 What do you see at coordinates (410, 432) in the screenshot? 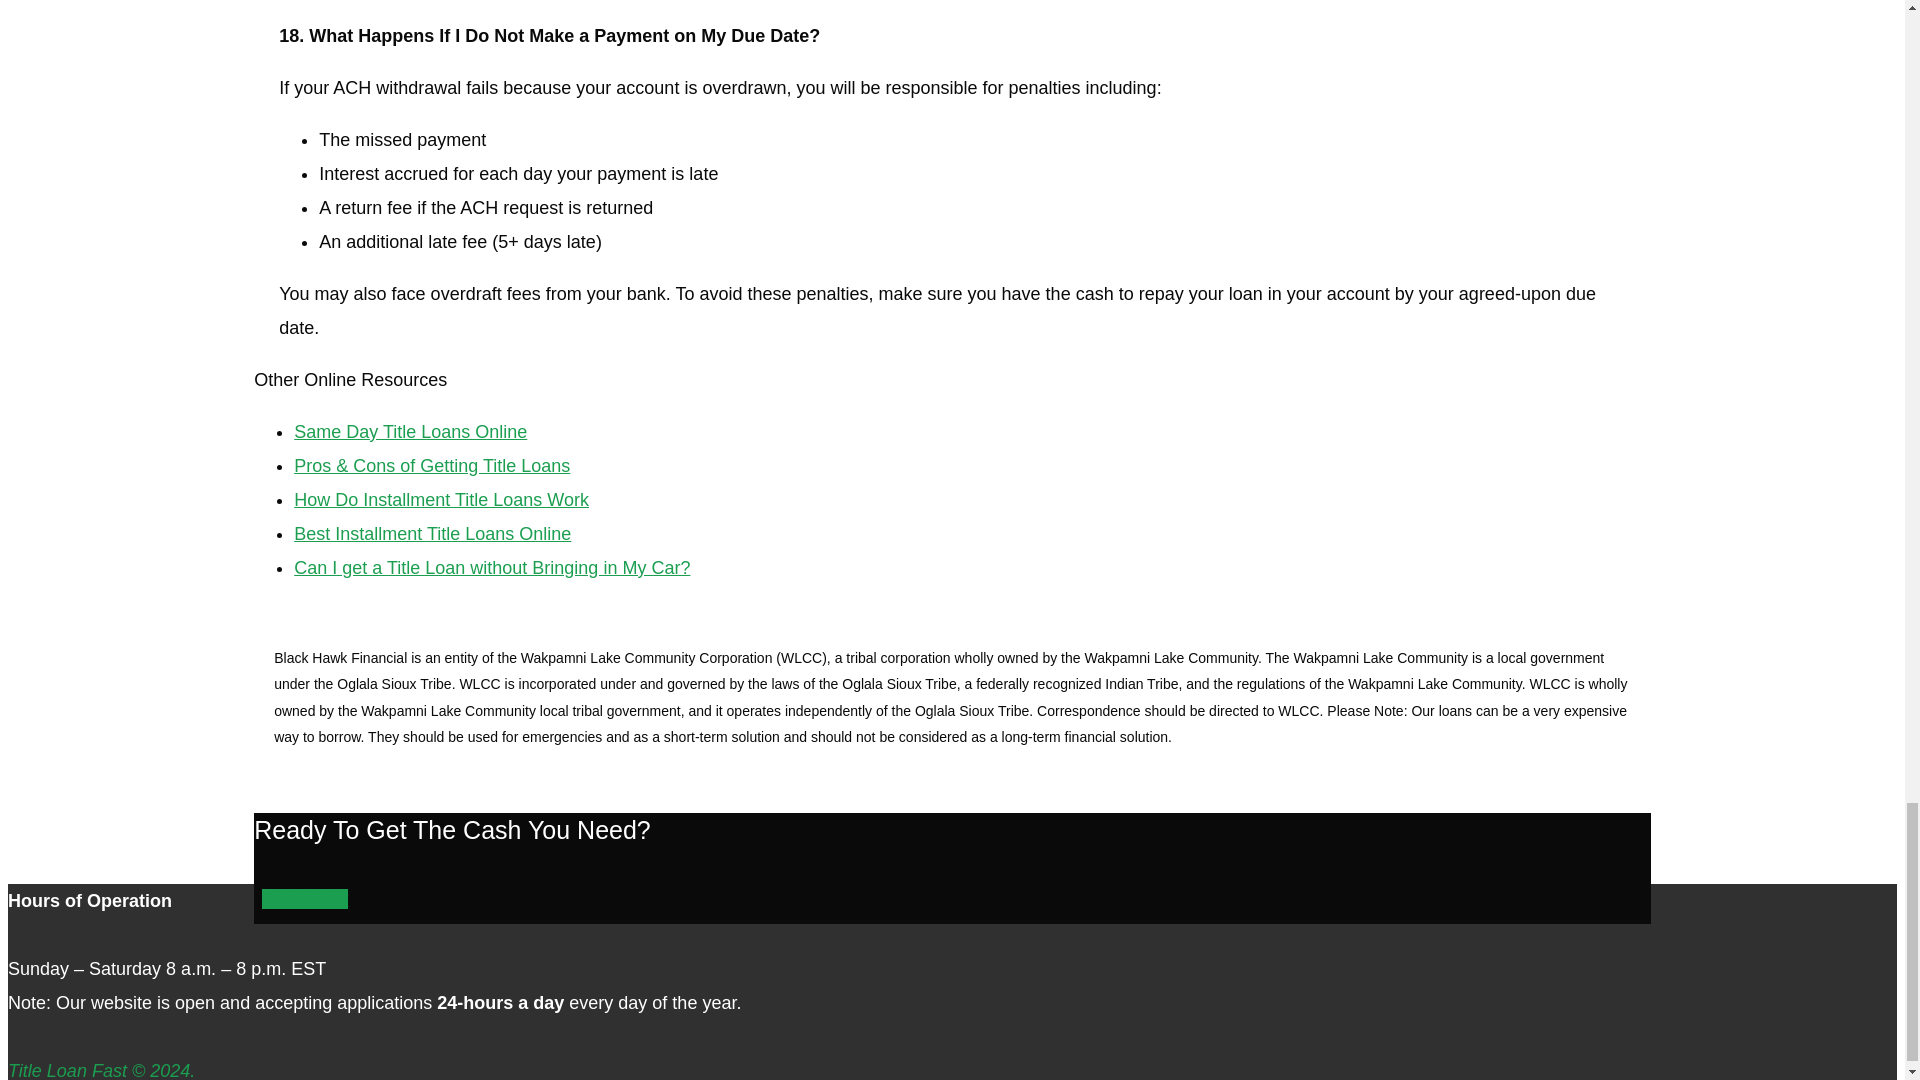
I see `Same Day Title Loans Online` at bounding box center [410, 432].